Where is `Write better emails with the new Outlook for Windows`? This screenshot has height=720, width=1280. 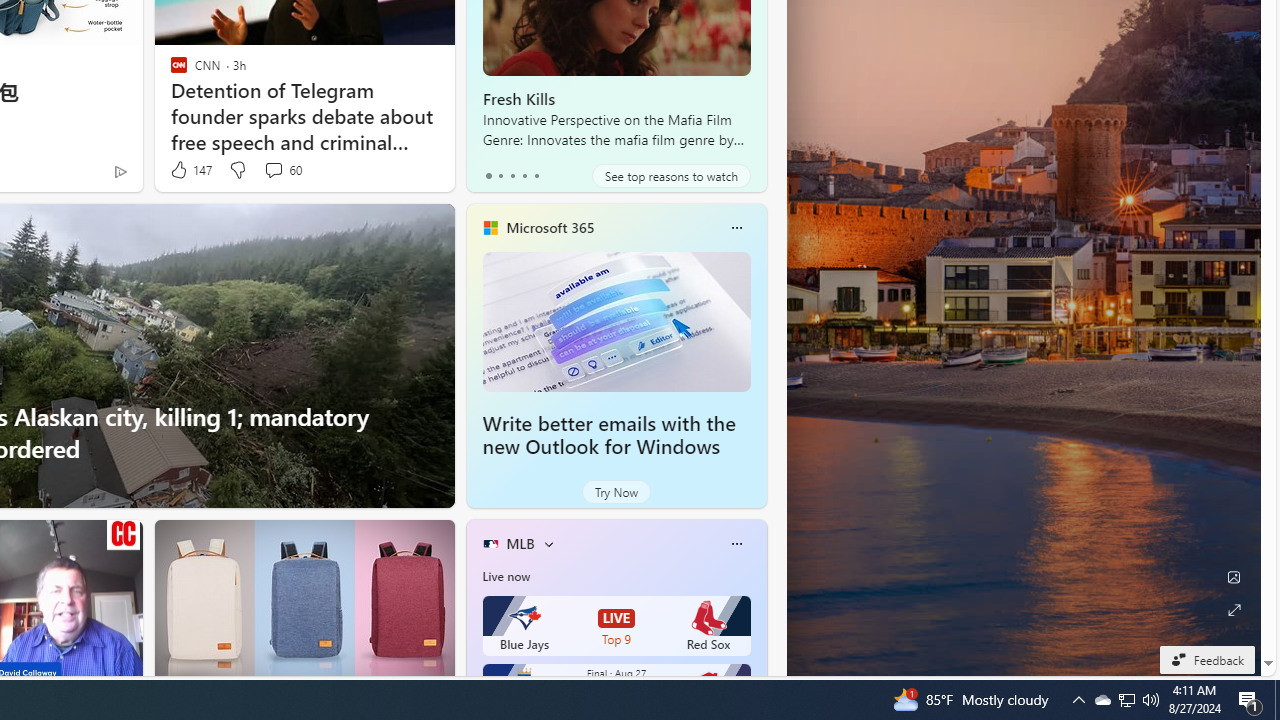 Write better emails with the new Outlook for Windows is located at coordinates (616, 321).